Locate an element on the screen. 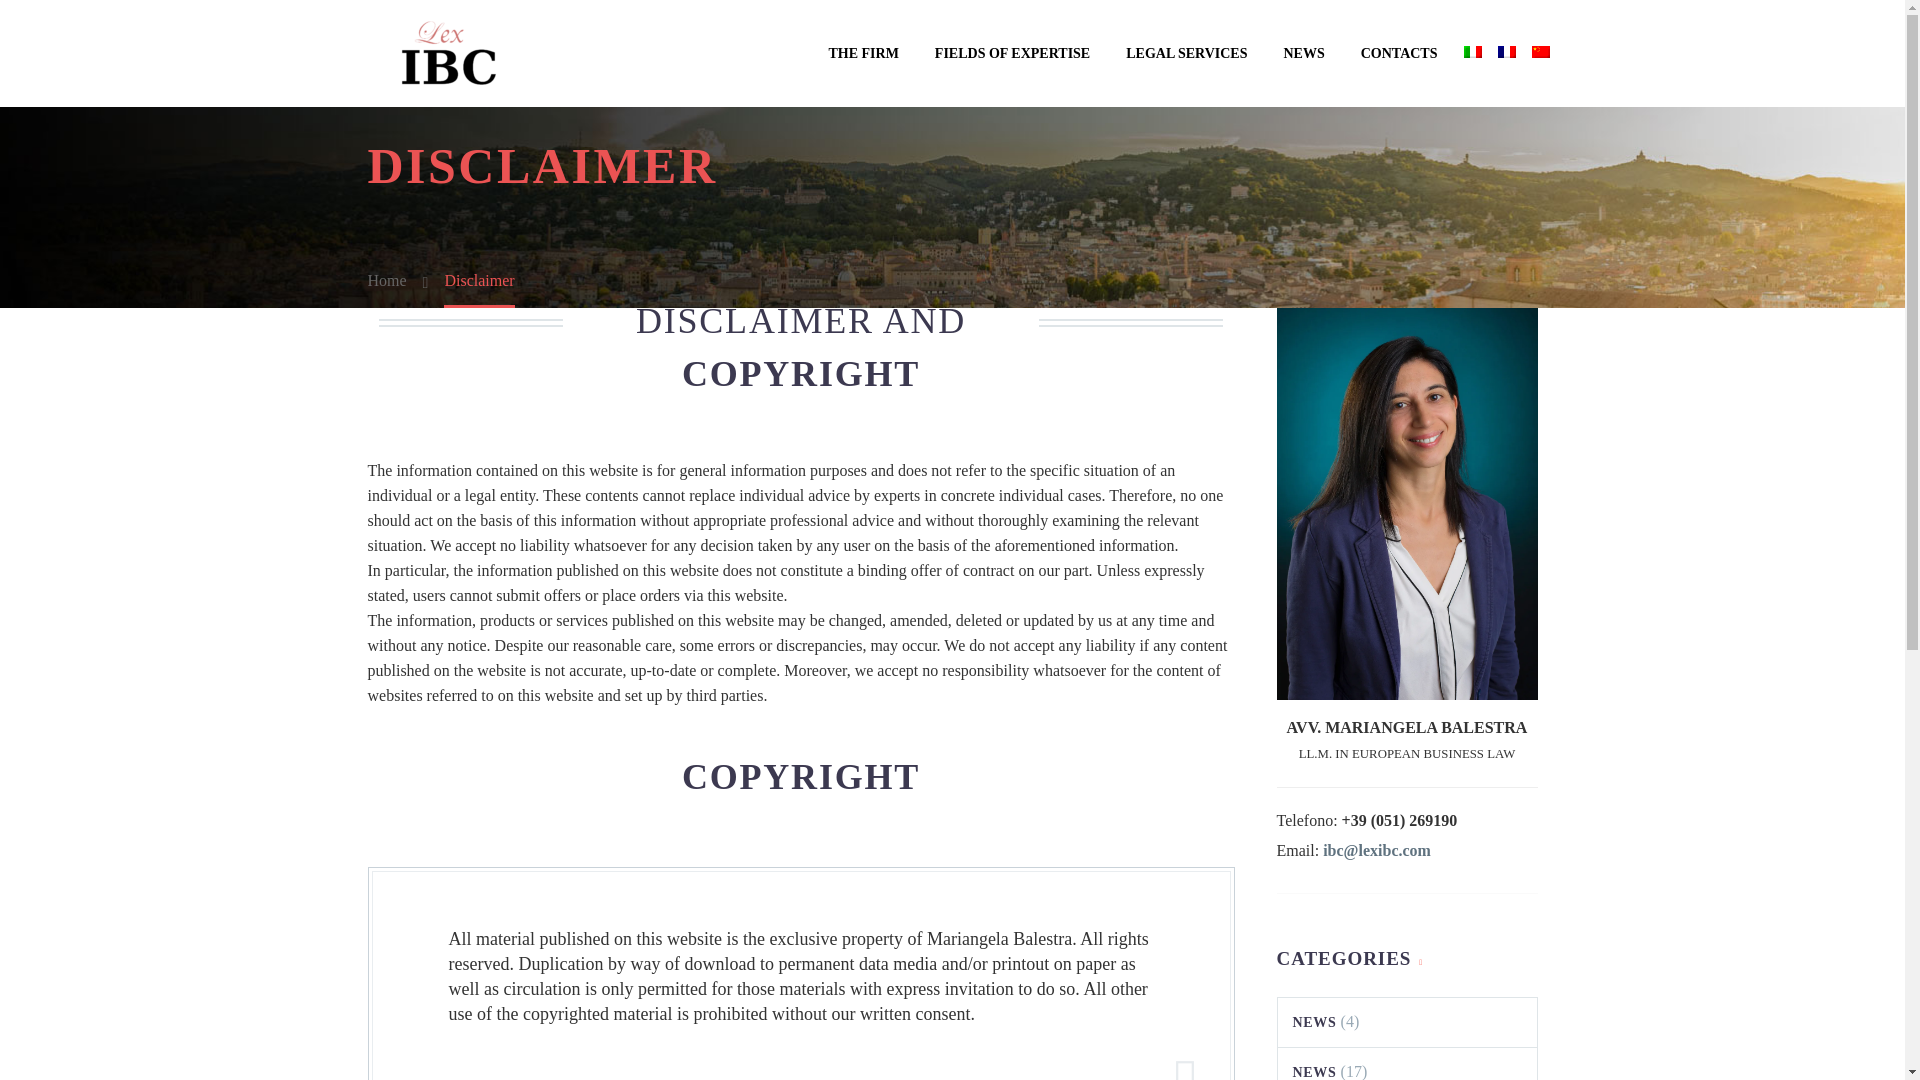 This screenshot has width=1920, height=1080. THE FIRM is located at coordinates (862, 53).